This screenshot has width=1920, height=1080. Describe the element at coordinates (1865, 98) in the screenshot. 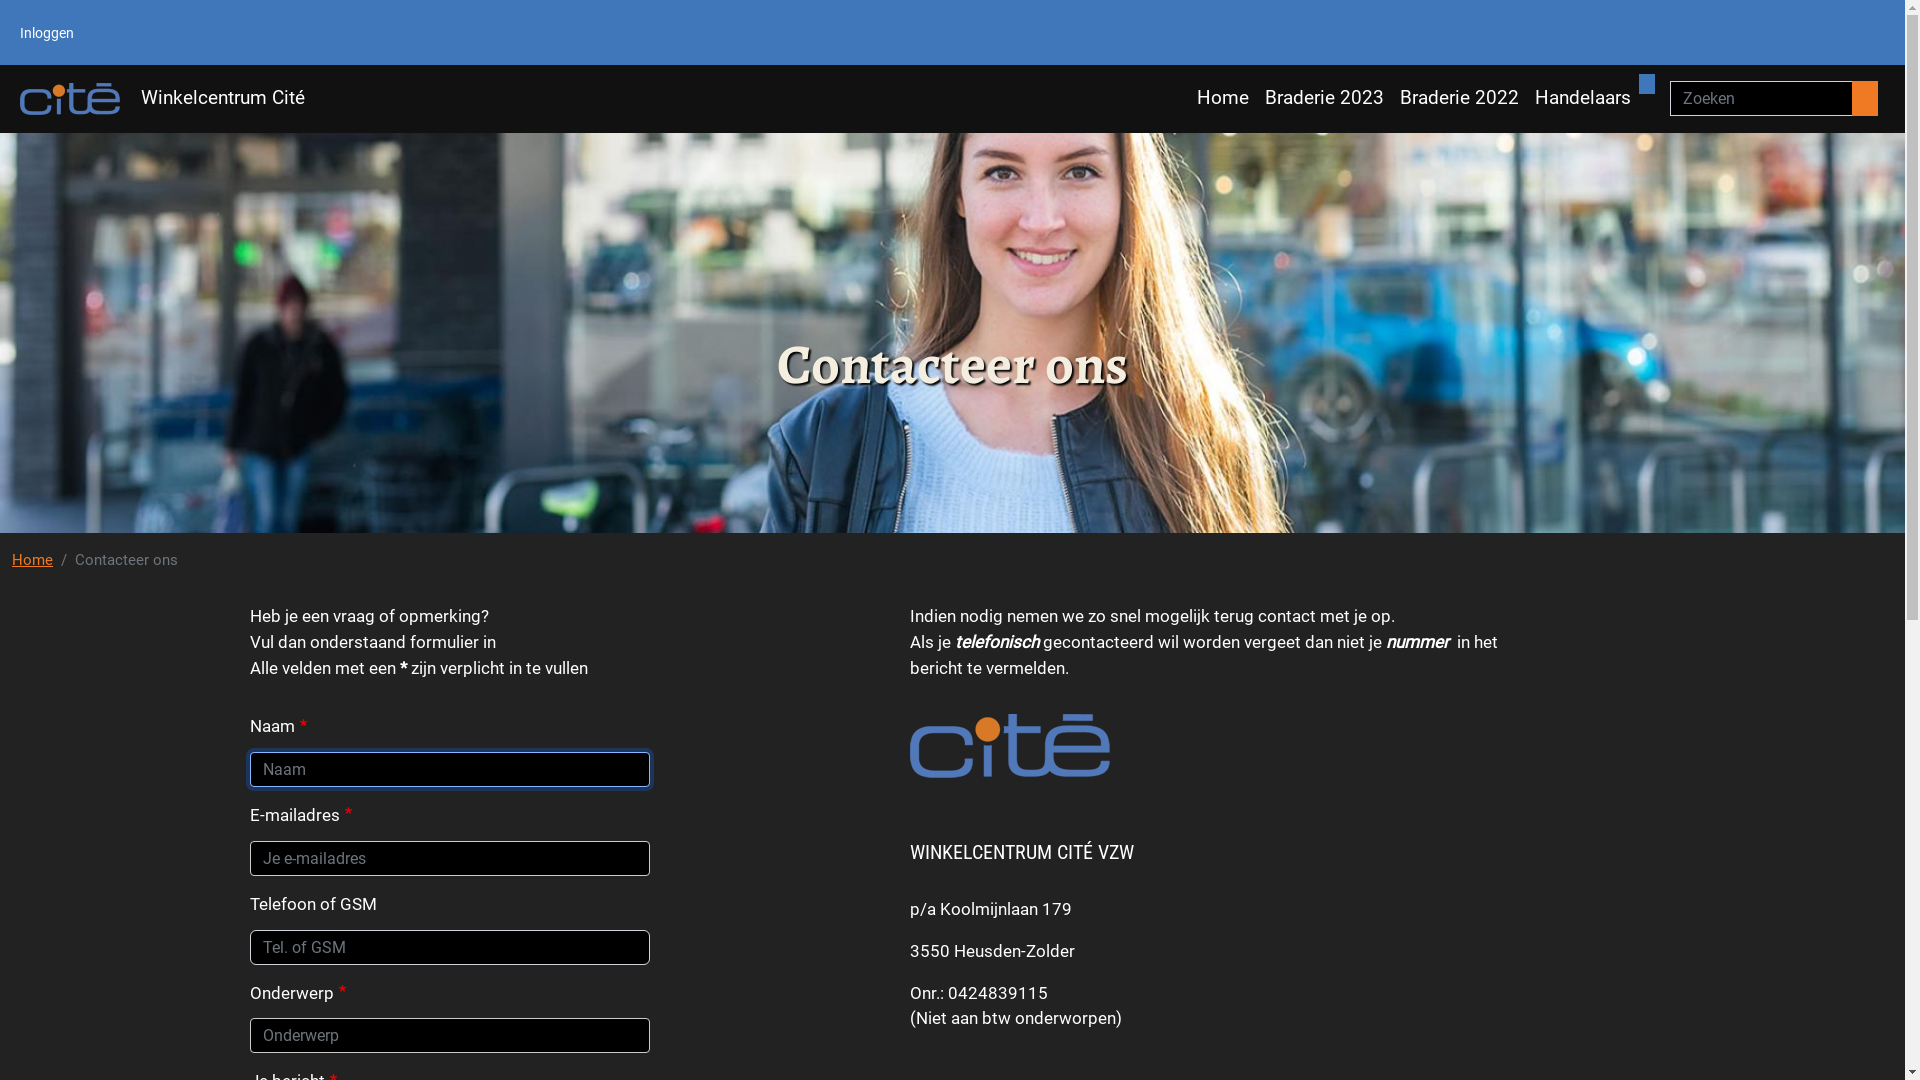

I see `Zoeken` at that location.